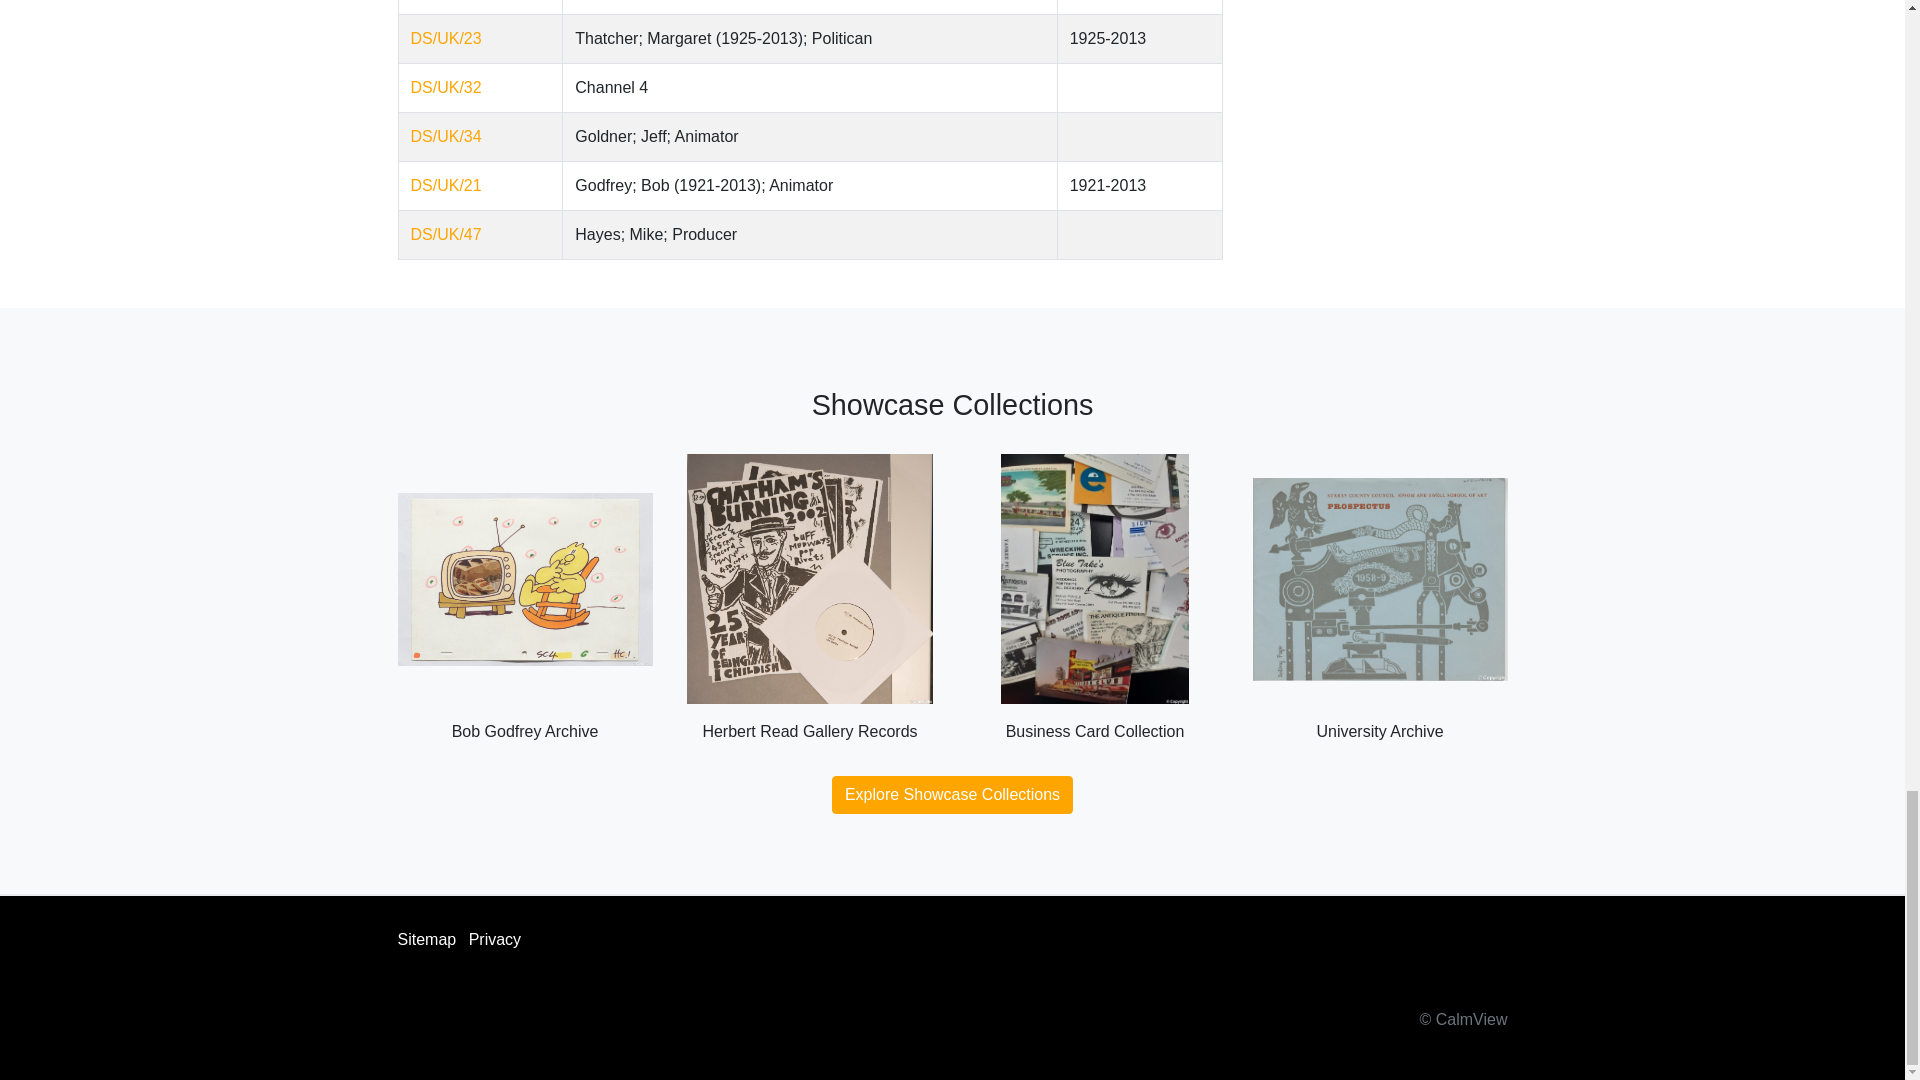  Describe the element at coordinates (426, 939) in the screenshot. I see `Sitemap` at that location.